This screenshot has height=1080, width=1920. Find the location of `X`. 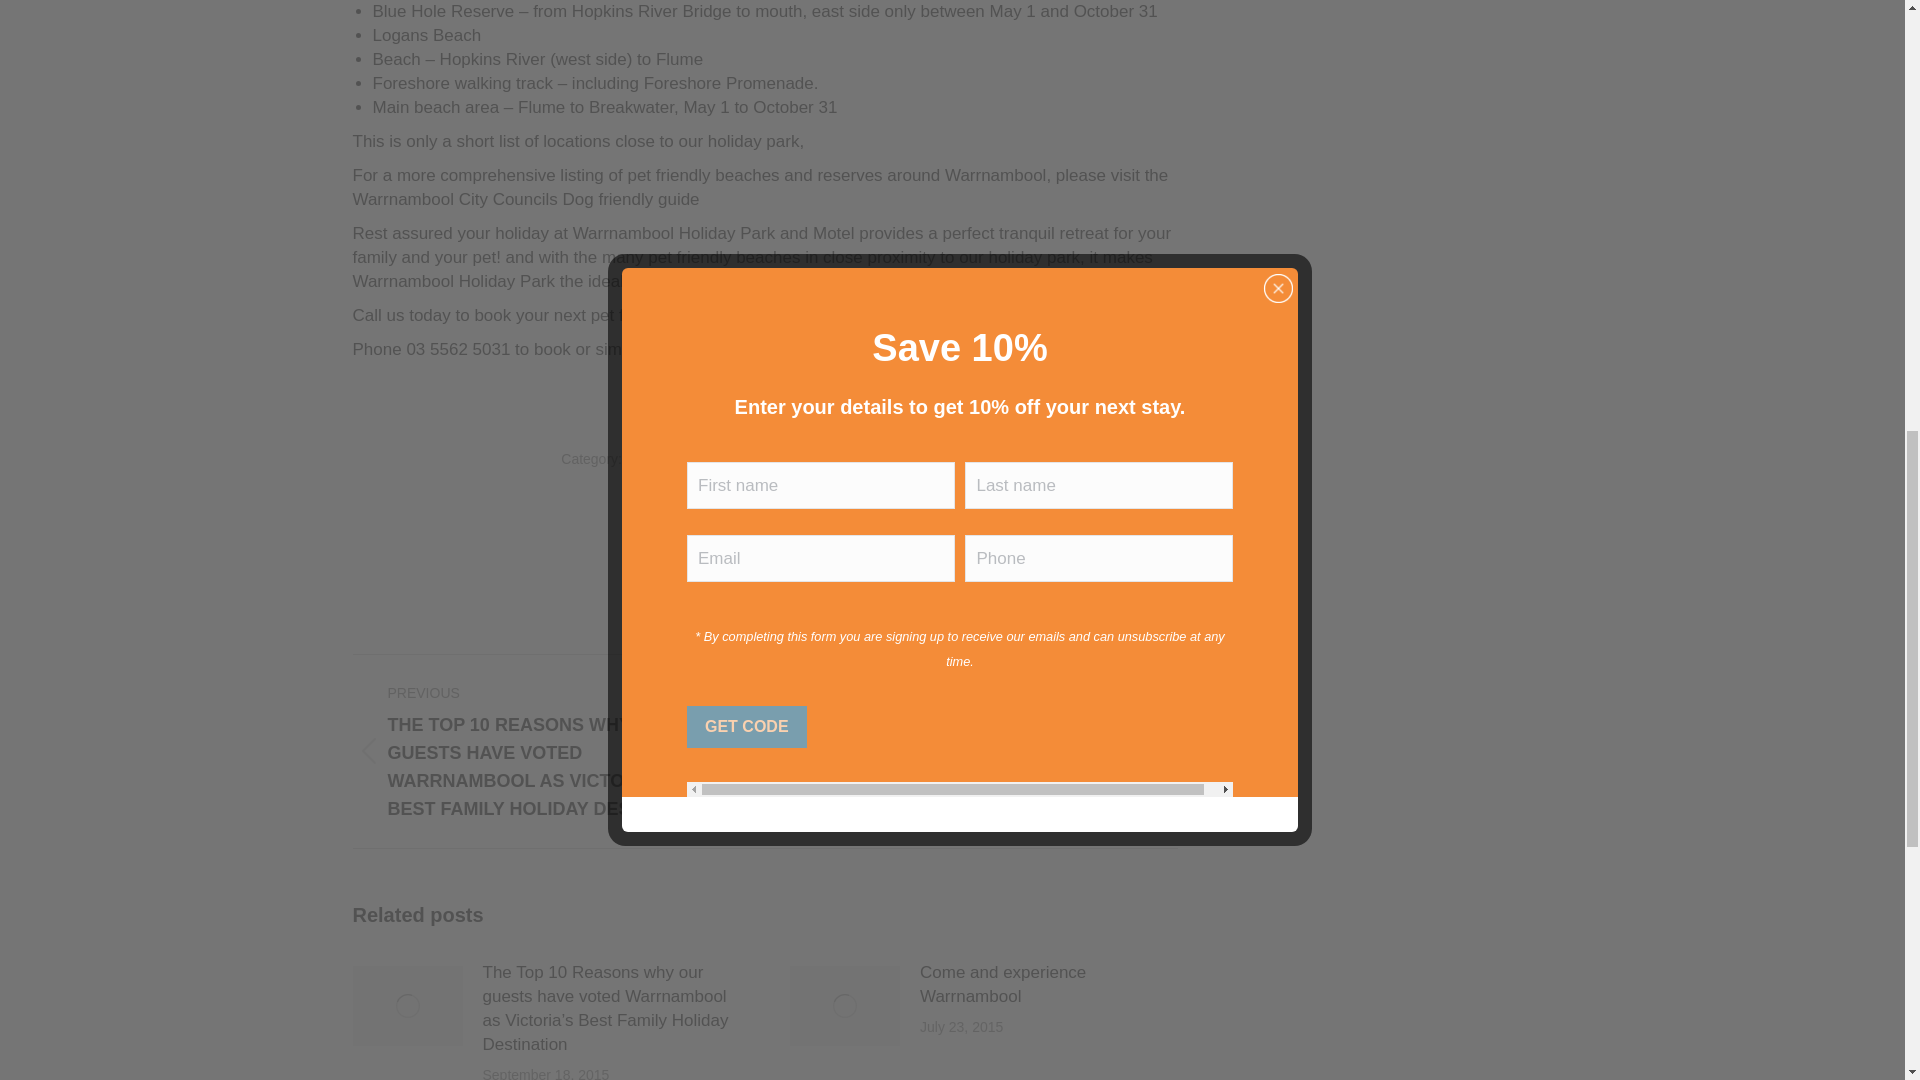

X is located at coordinates (735, 574).